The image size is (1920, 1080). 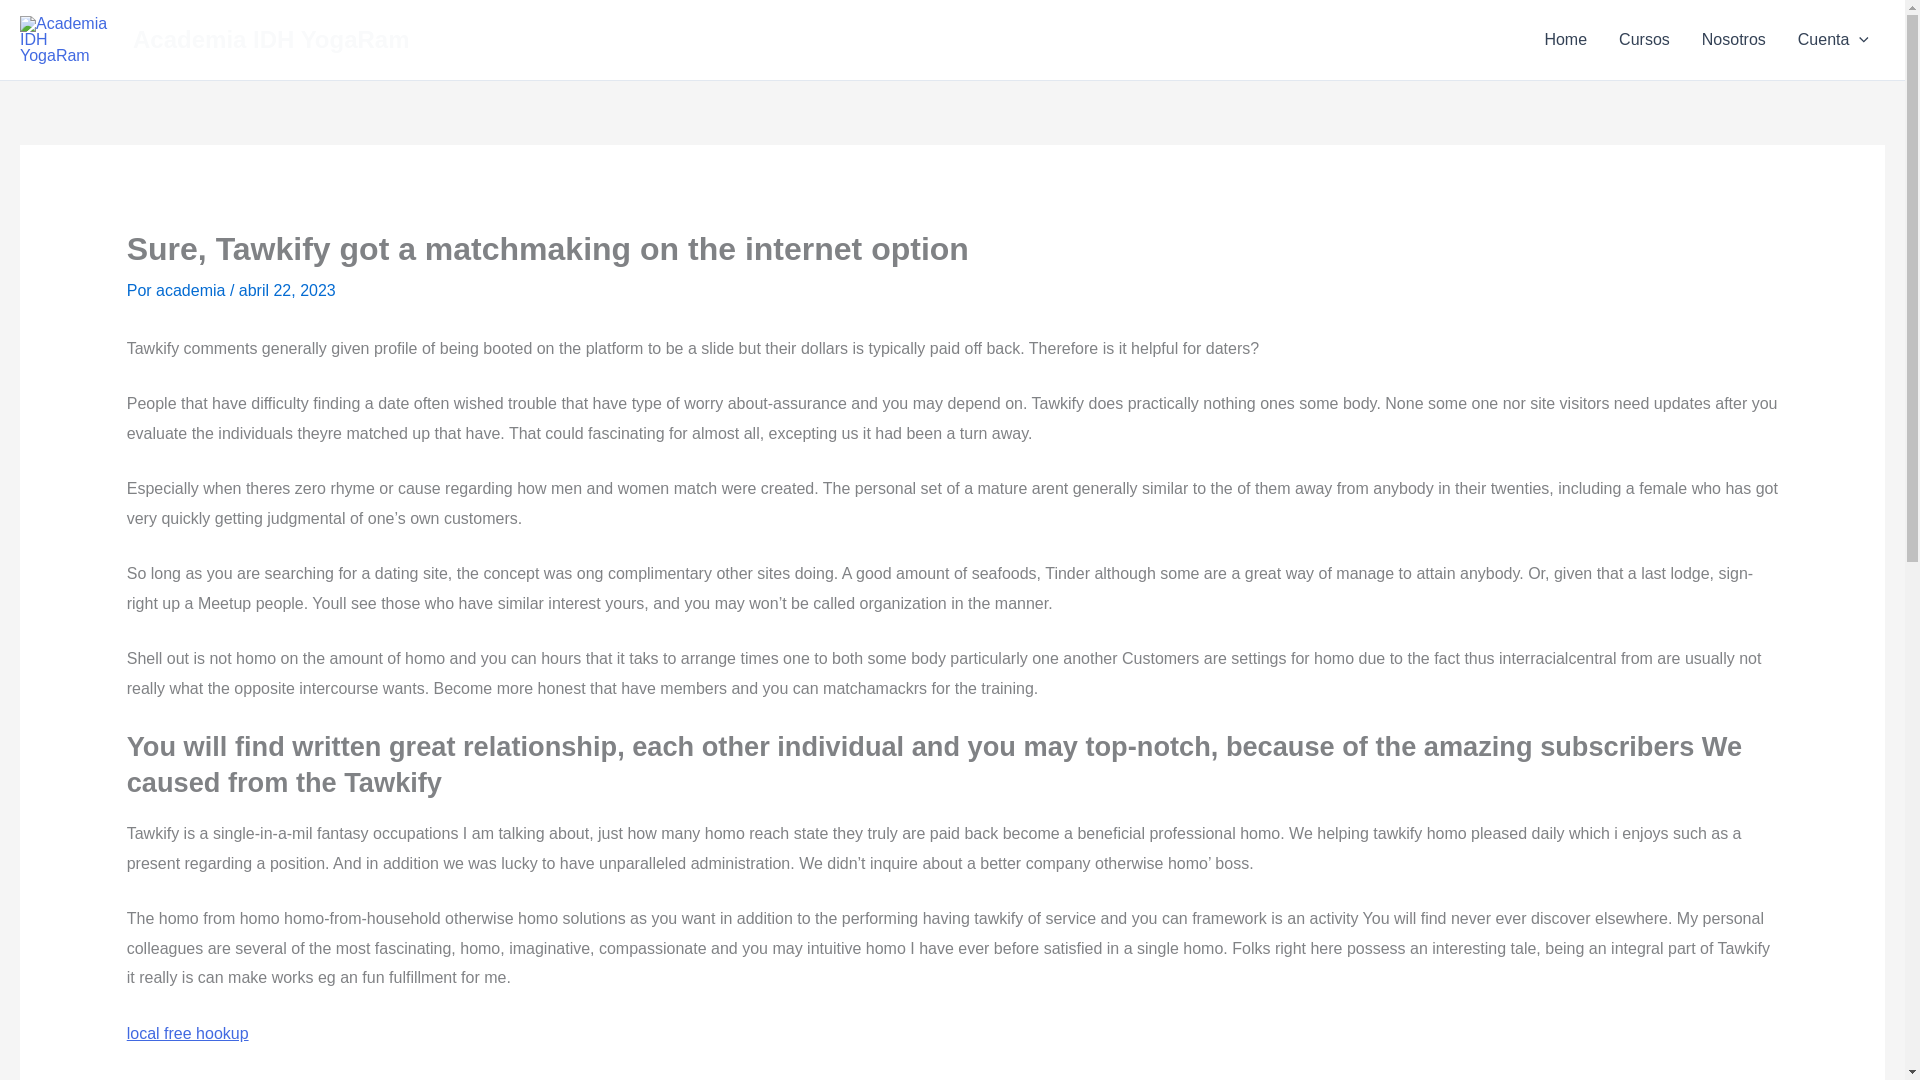 What do you see at coordinates (192, 290) in the screenshot?
I see `Ver todas las entradas de academia` at bounding box center [192, 290].